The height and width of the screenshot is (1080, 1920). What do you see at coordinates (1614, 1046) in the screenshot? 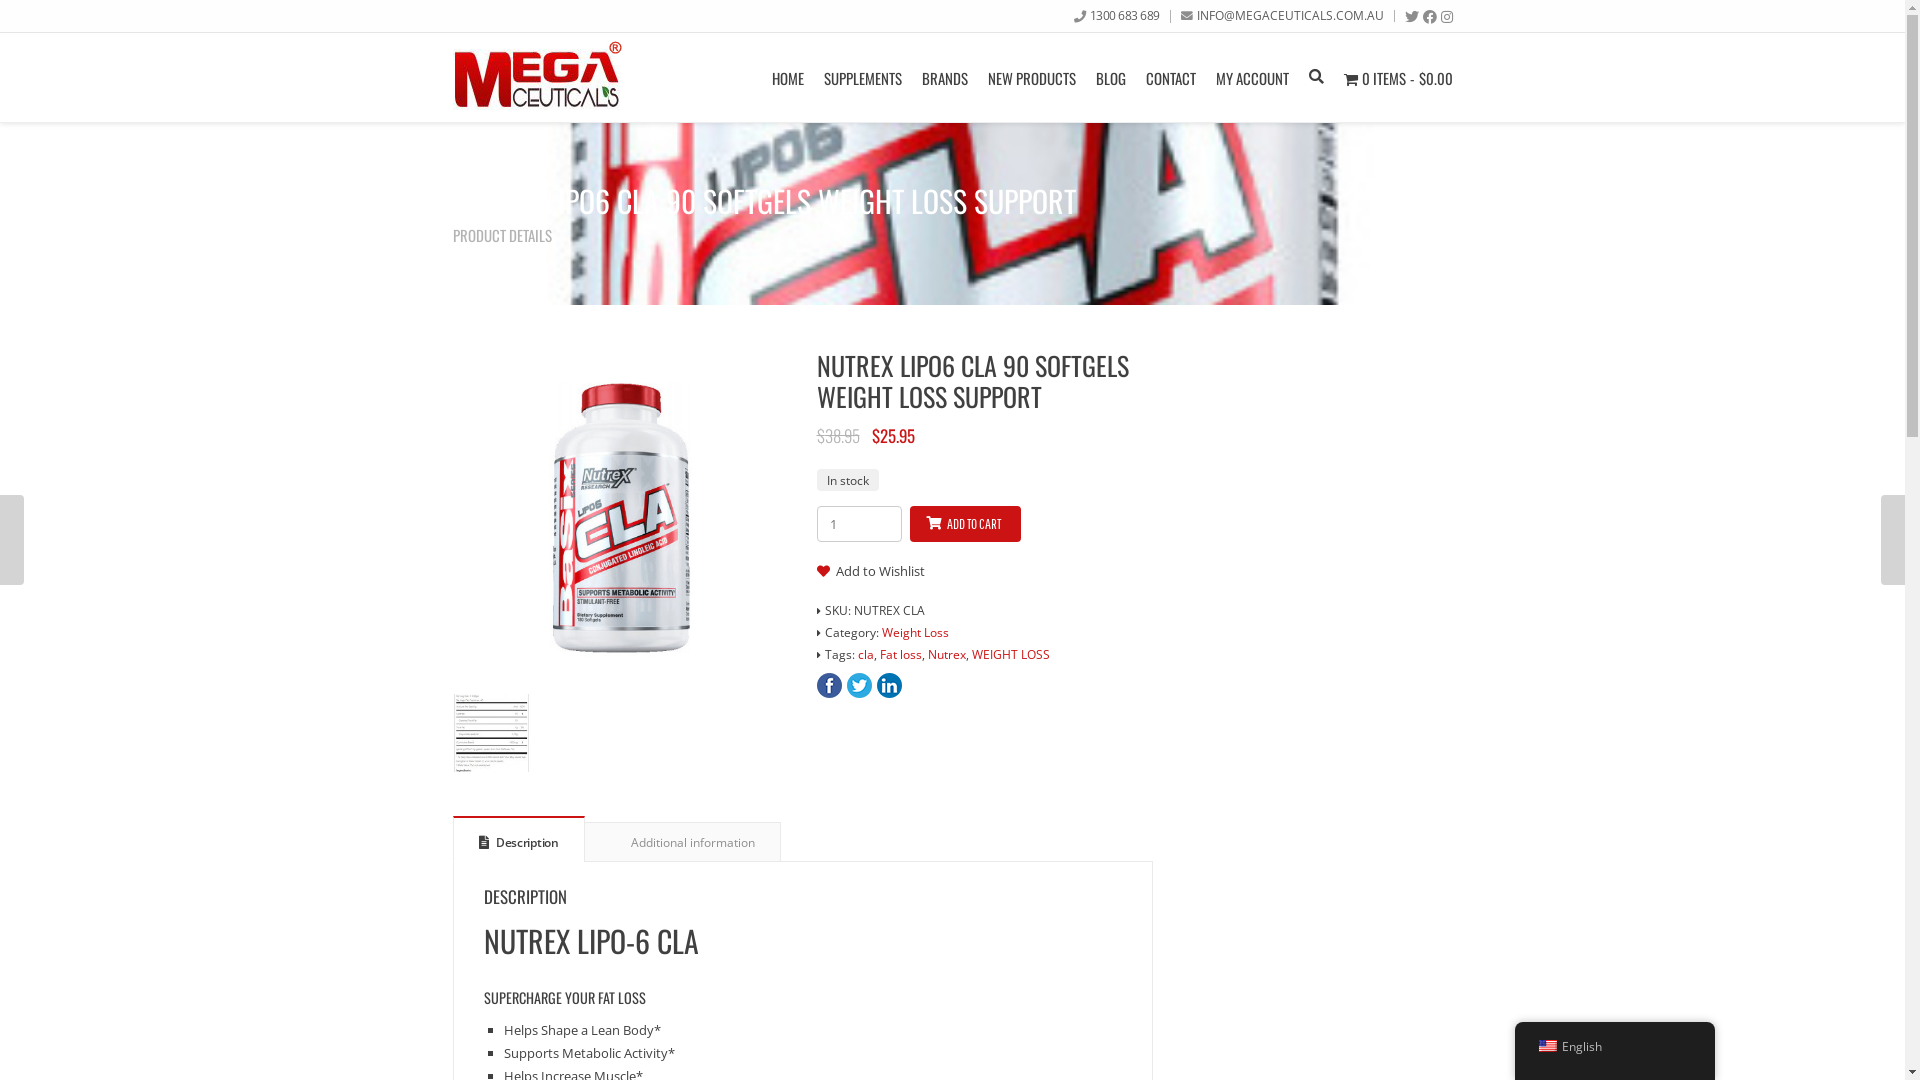
I see `English` at bounding box center [1614, 1046].